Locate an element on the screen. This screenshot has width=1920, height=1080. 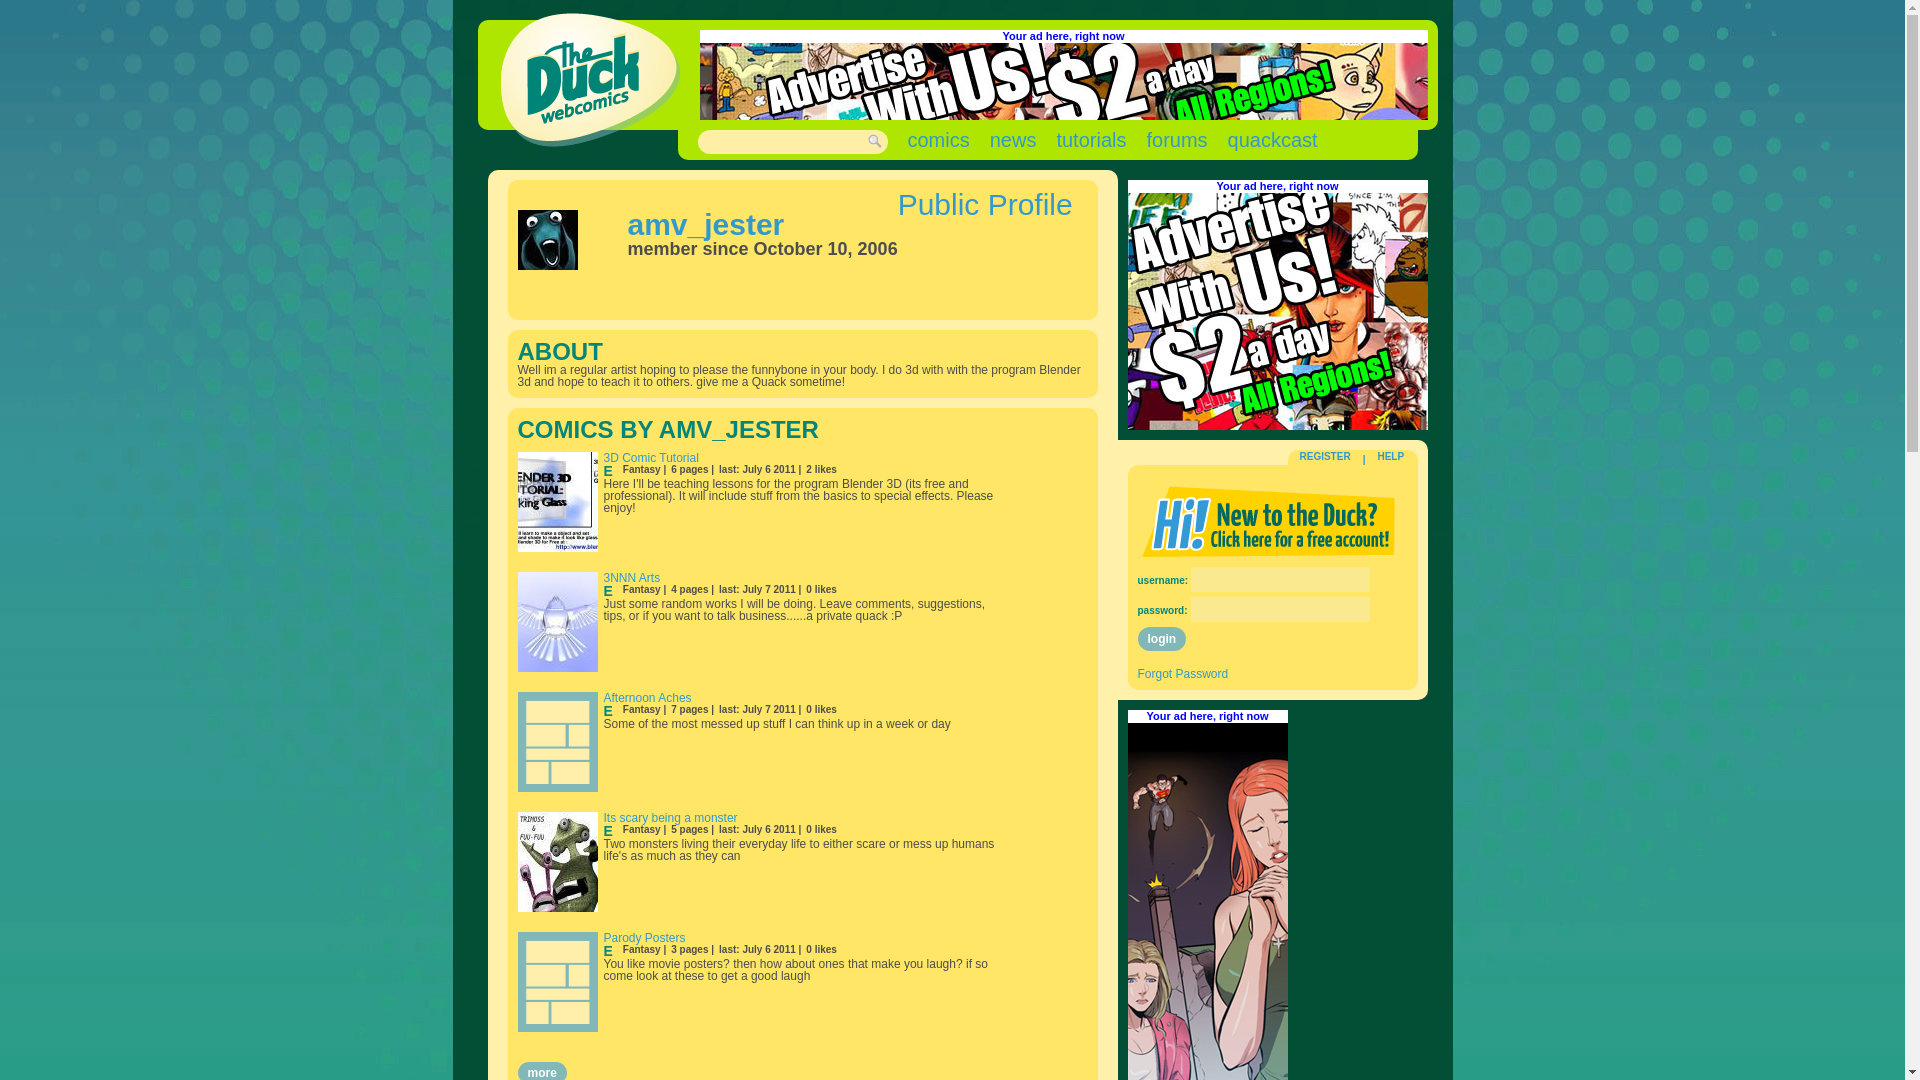
Its scary being a monster is located at coordinates (670, 818).